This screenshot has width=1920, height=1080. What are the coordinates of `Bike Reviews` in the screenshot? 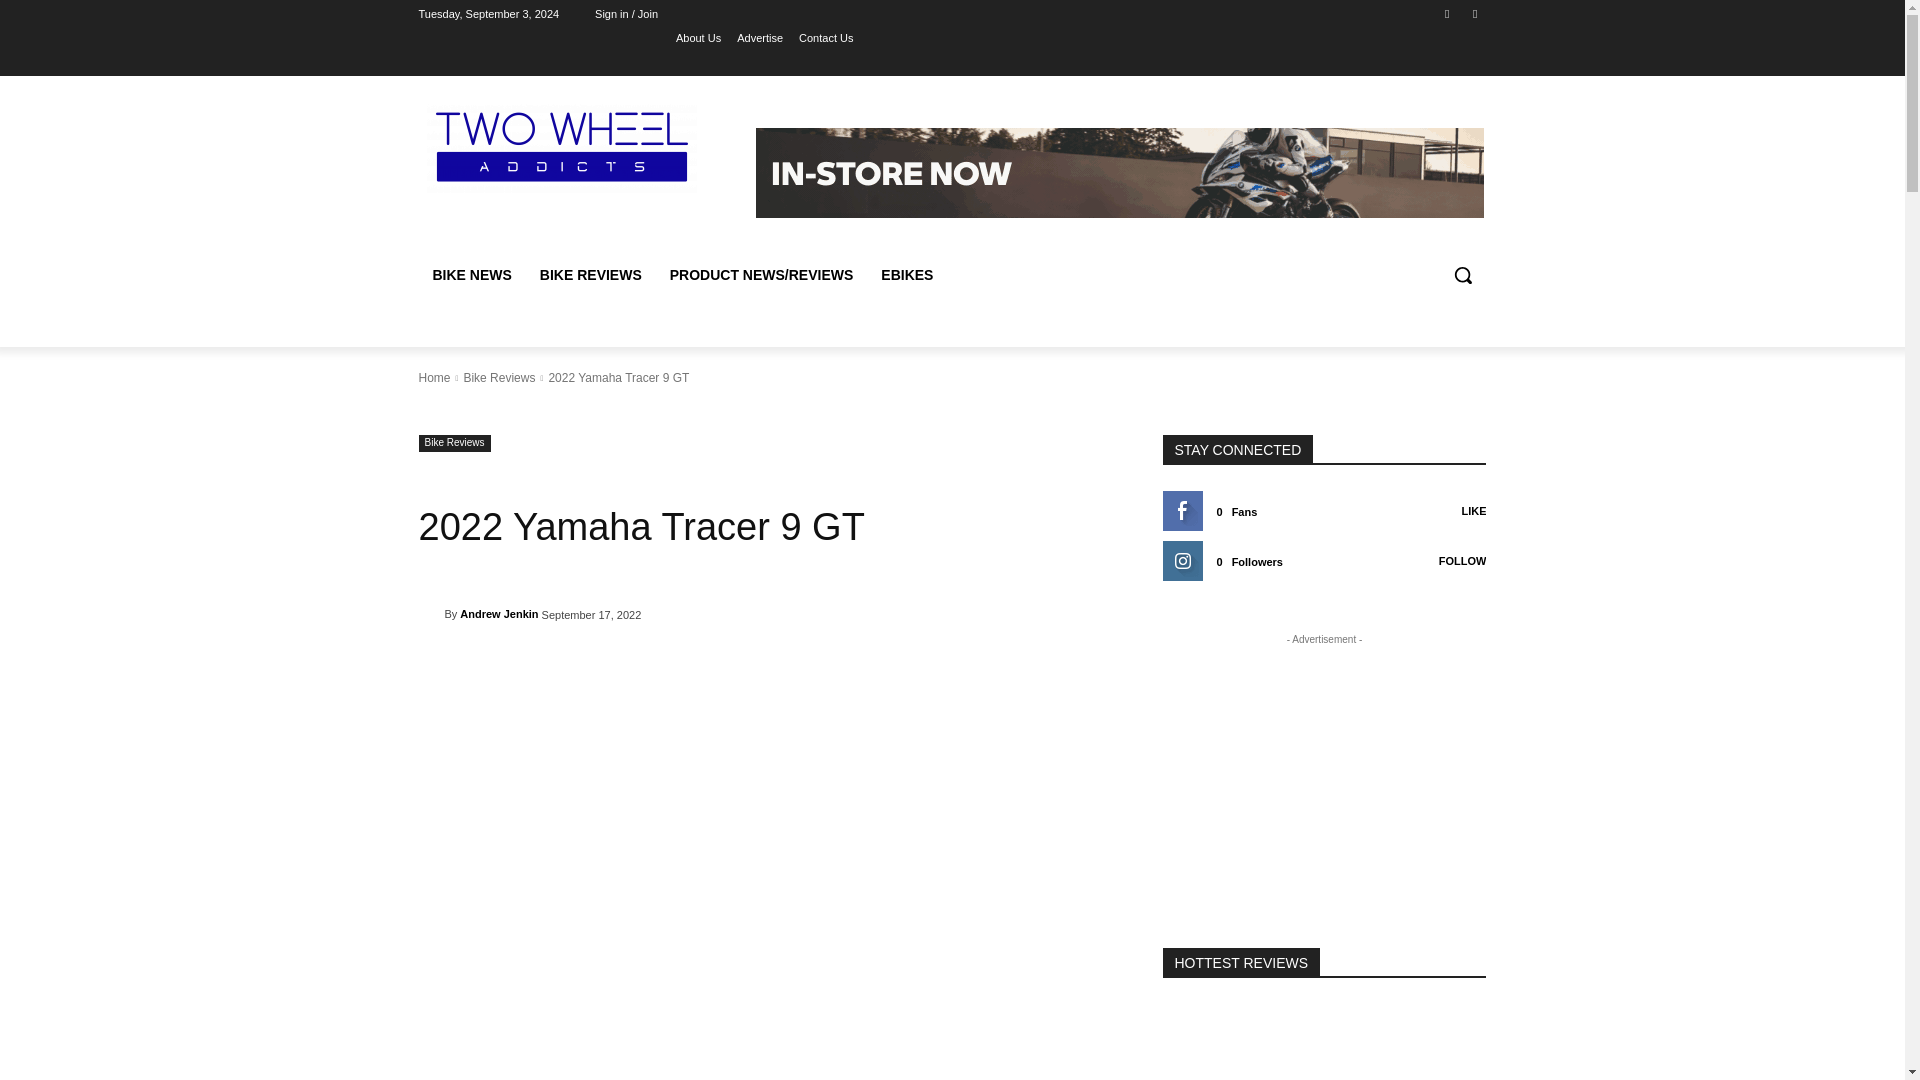 It's located at (498, 378).